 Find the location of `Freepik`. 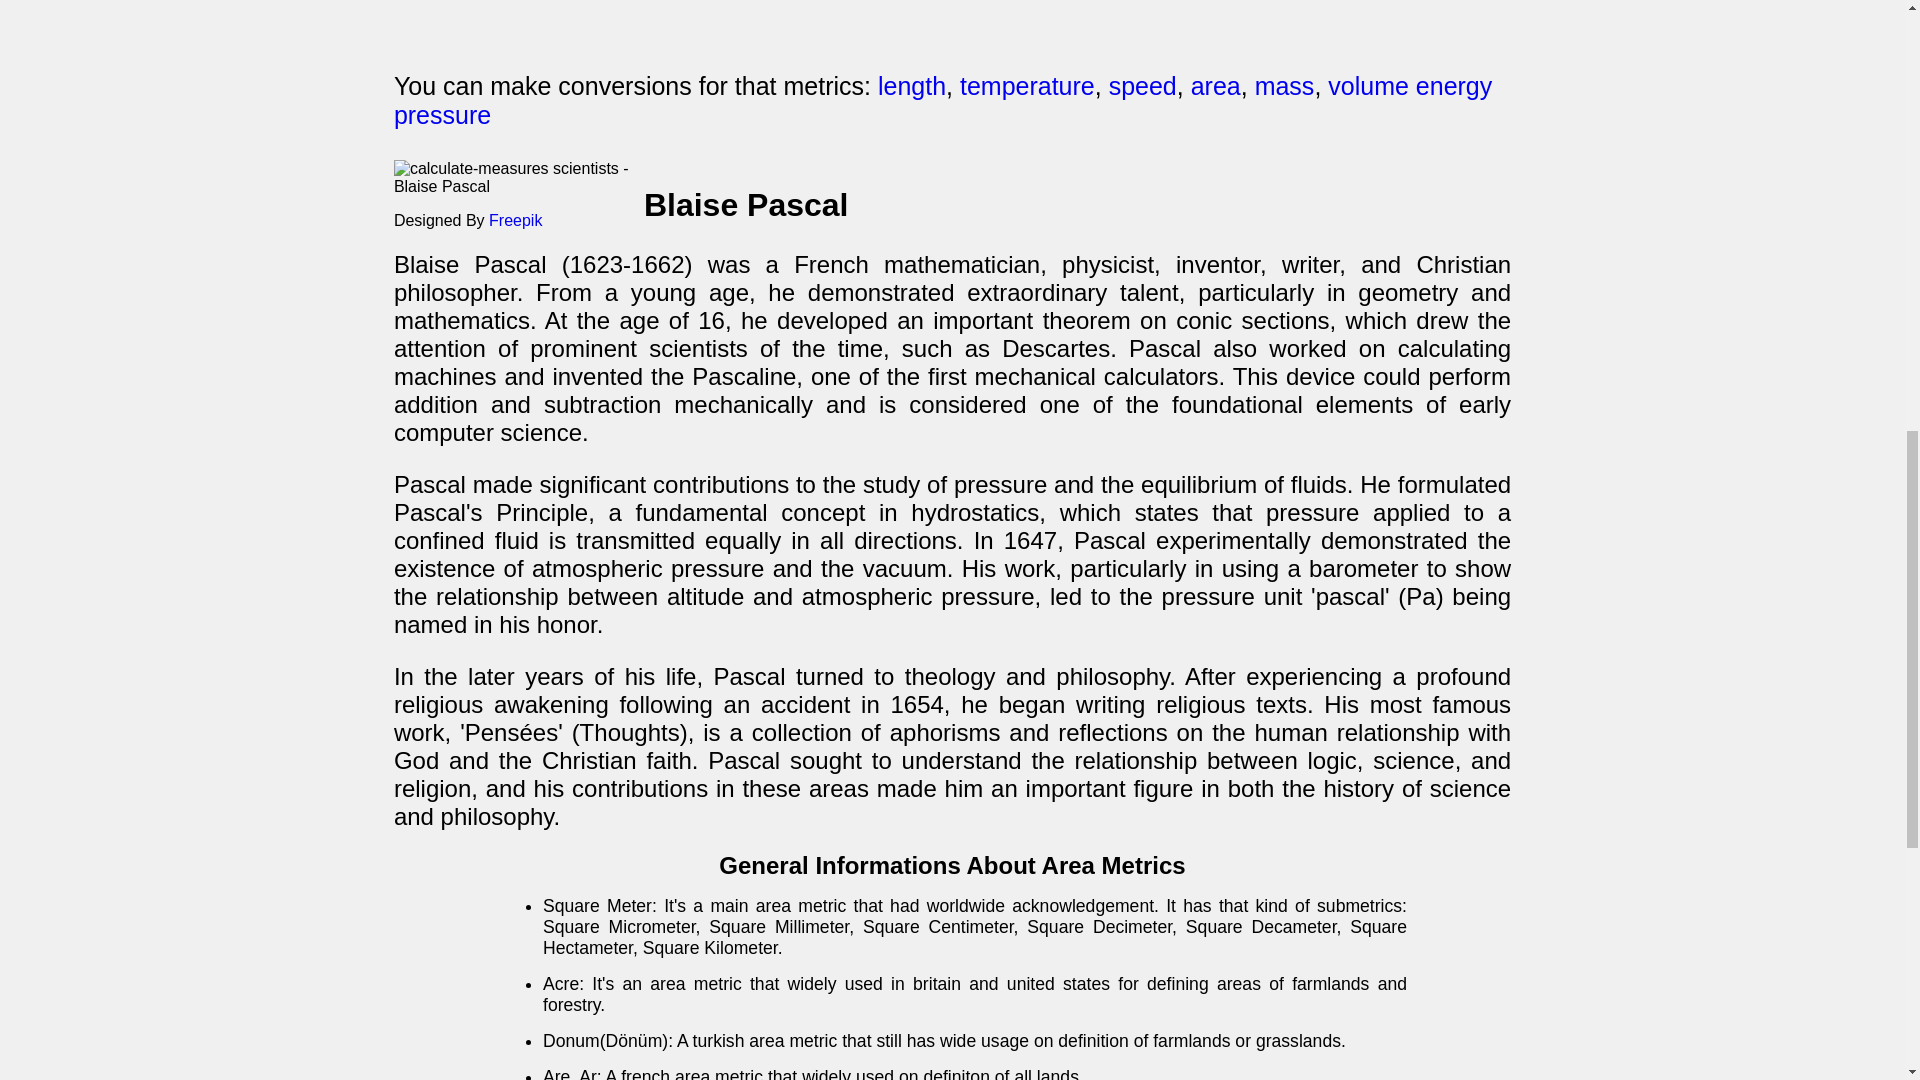

Freepik is located at coordinates (515, 220).